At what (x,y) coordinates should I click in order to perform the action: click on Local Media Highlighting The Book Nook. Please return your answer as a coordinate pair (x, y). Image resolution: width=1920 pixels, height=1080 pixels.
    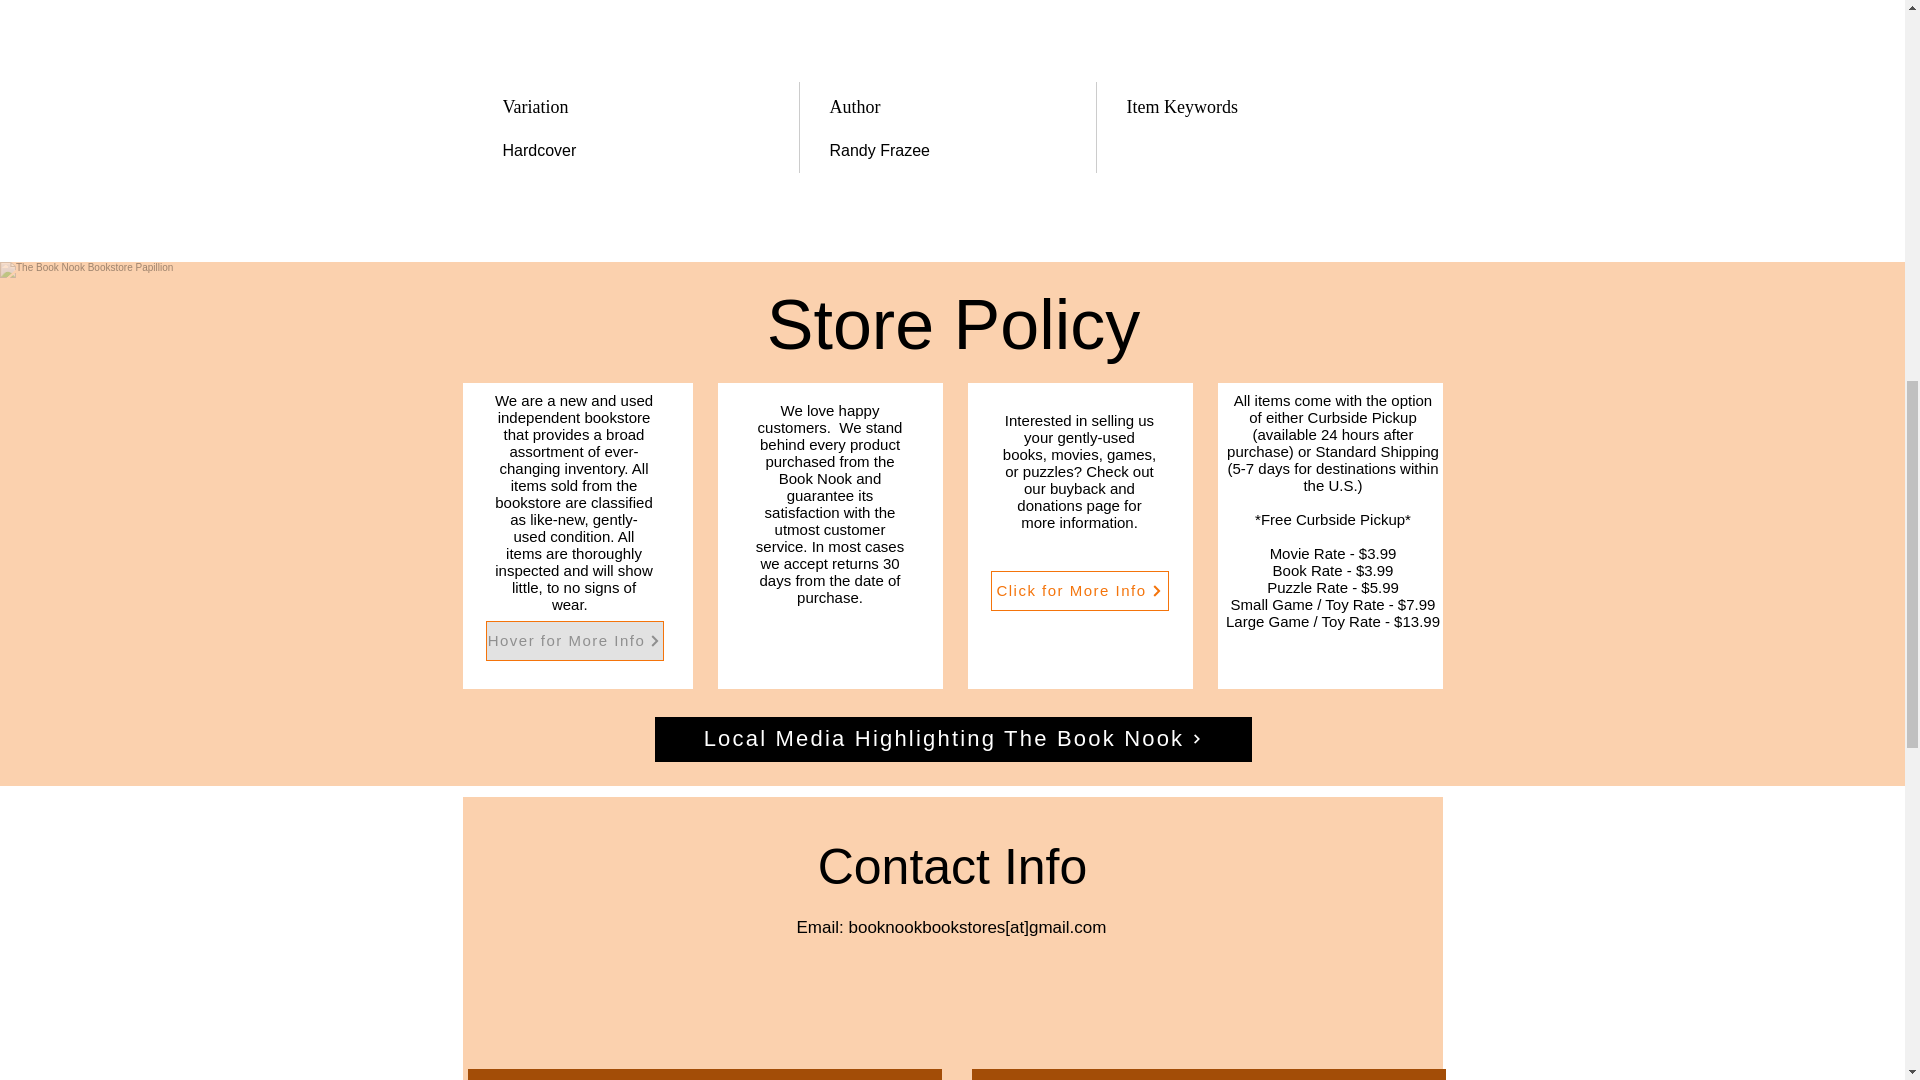
    Looking at the image, I should click on (952, 740).